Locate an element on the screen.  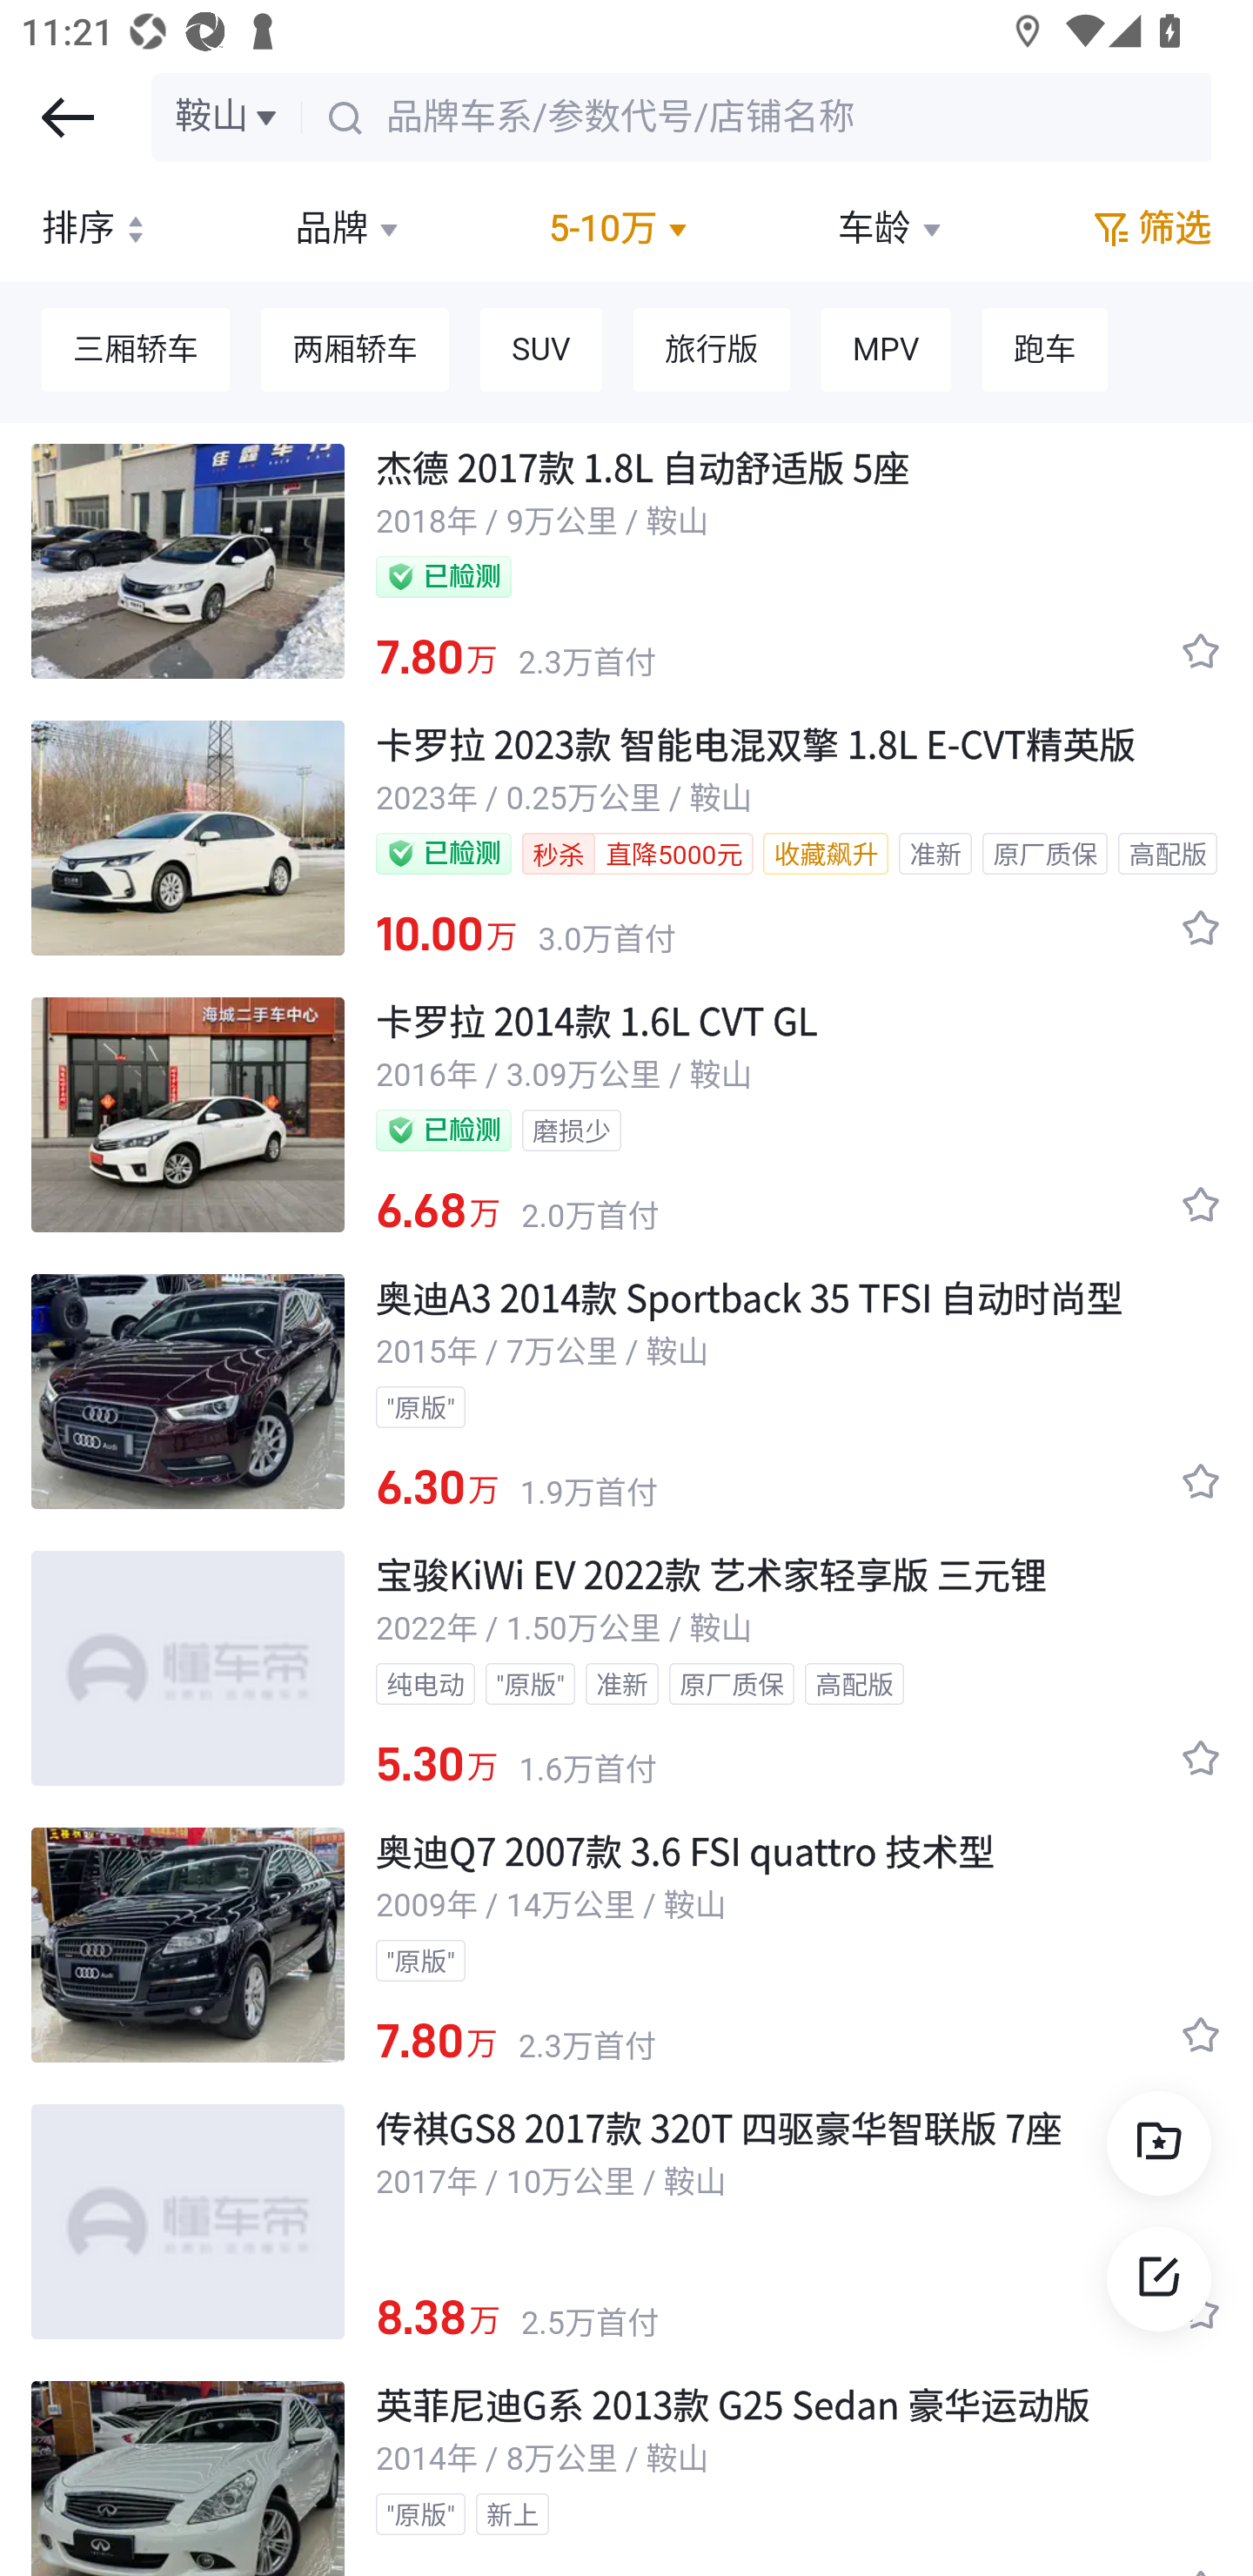
跑车 is located at coordinates (1044, 352).